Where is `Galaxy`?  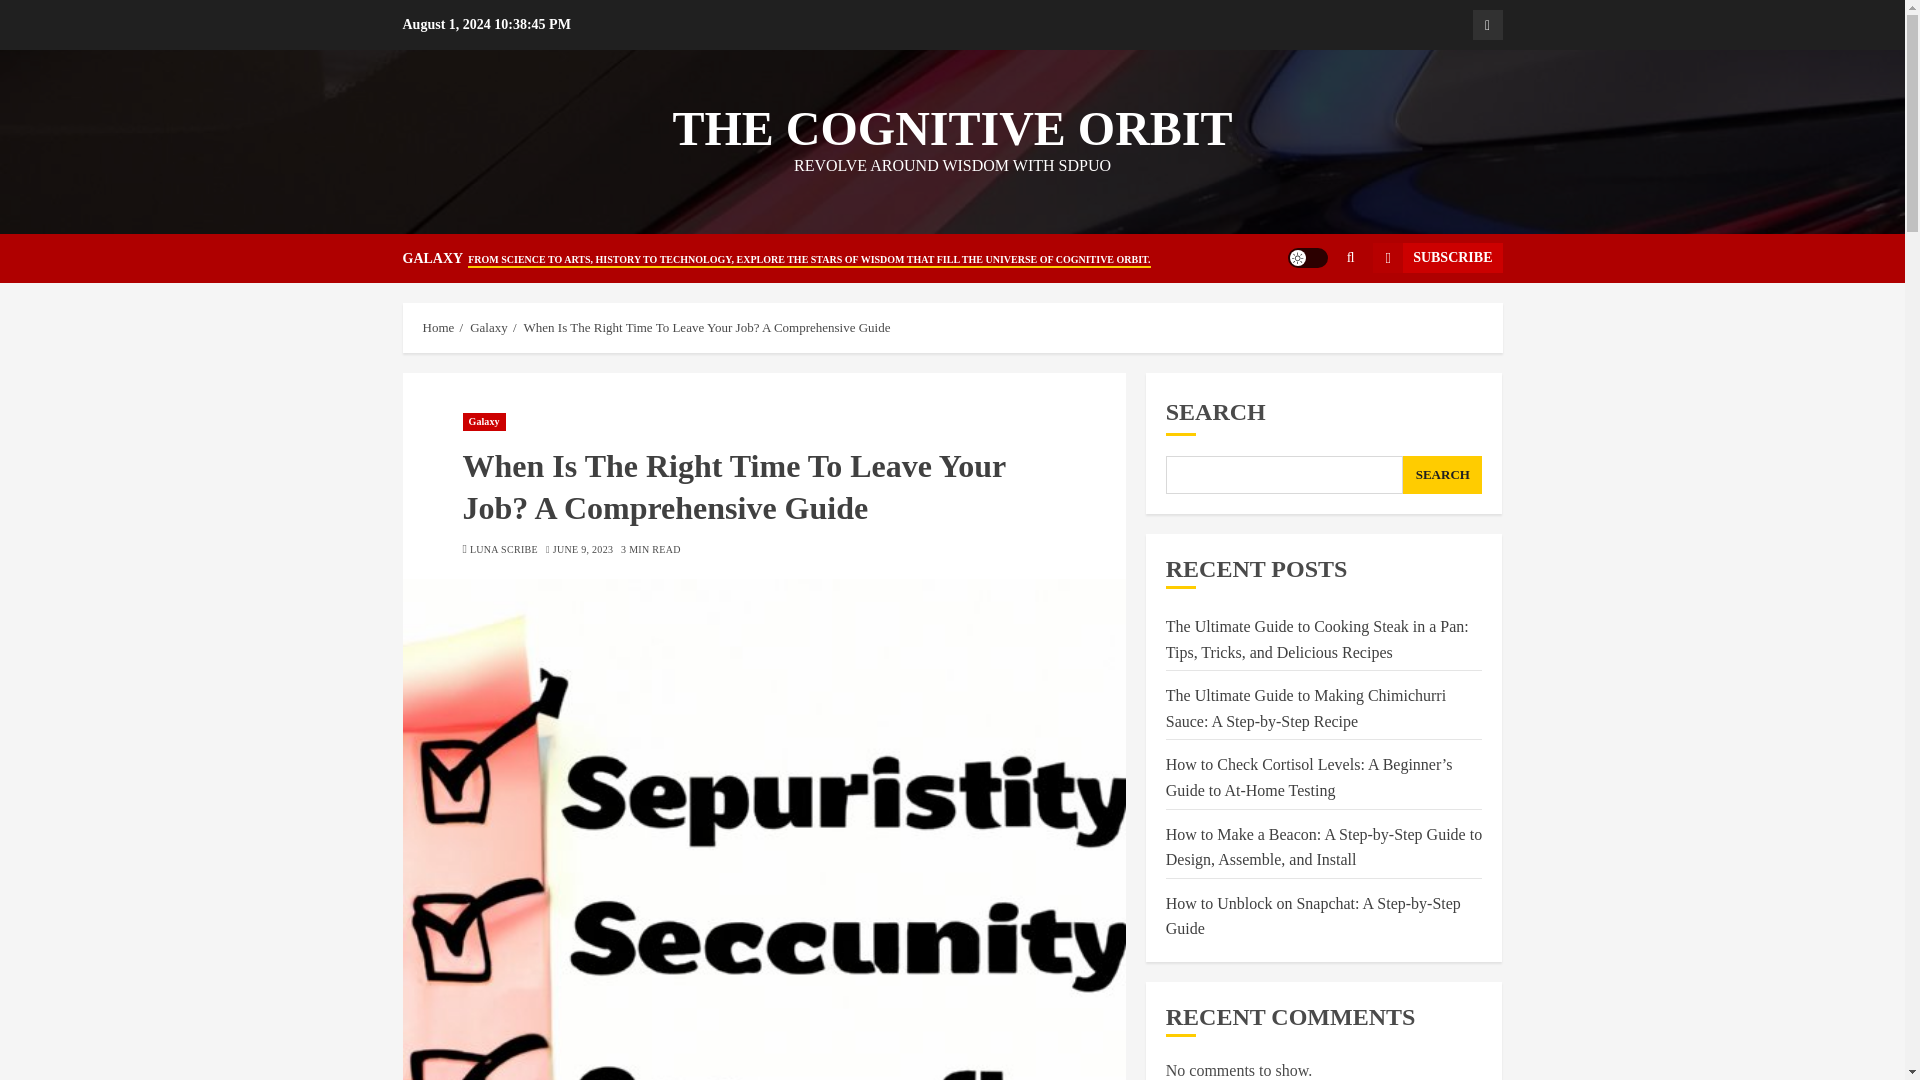 Galaxy is located at coordinates (1486, 24).